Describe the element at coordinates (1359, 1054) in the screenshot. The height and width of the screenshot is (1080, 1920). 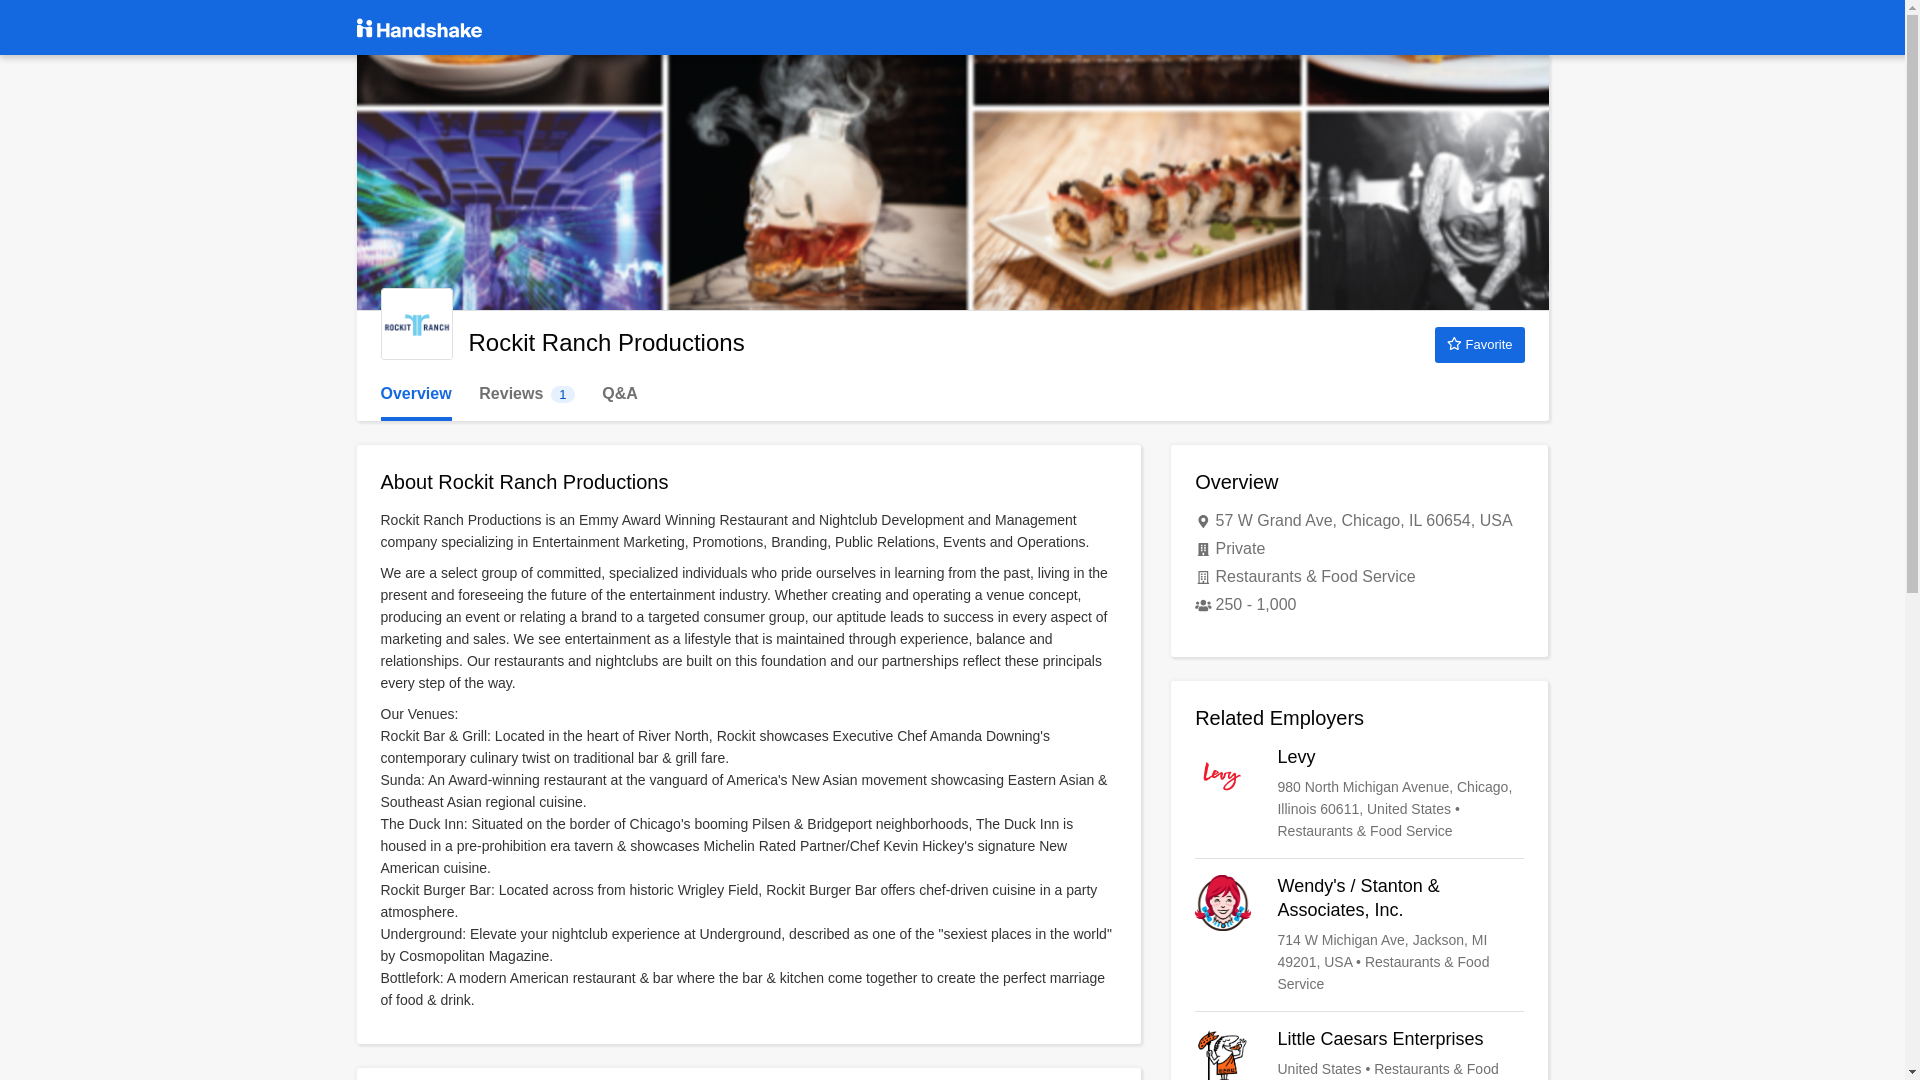
I see `Little Caesars Enterprises` at that location.